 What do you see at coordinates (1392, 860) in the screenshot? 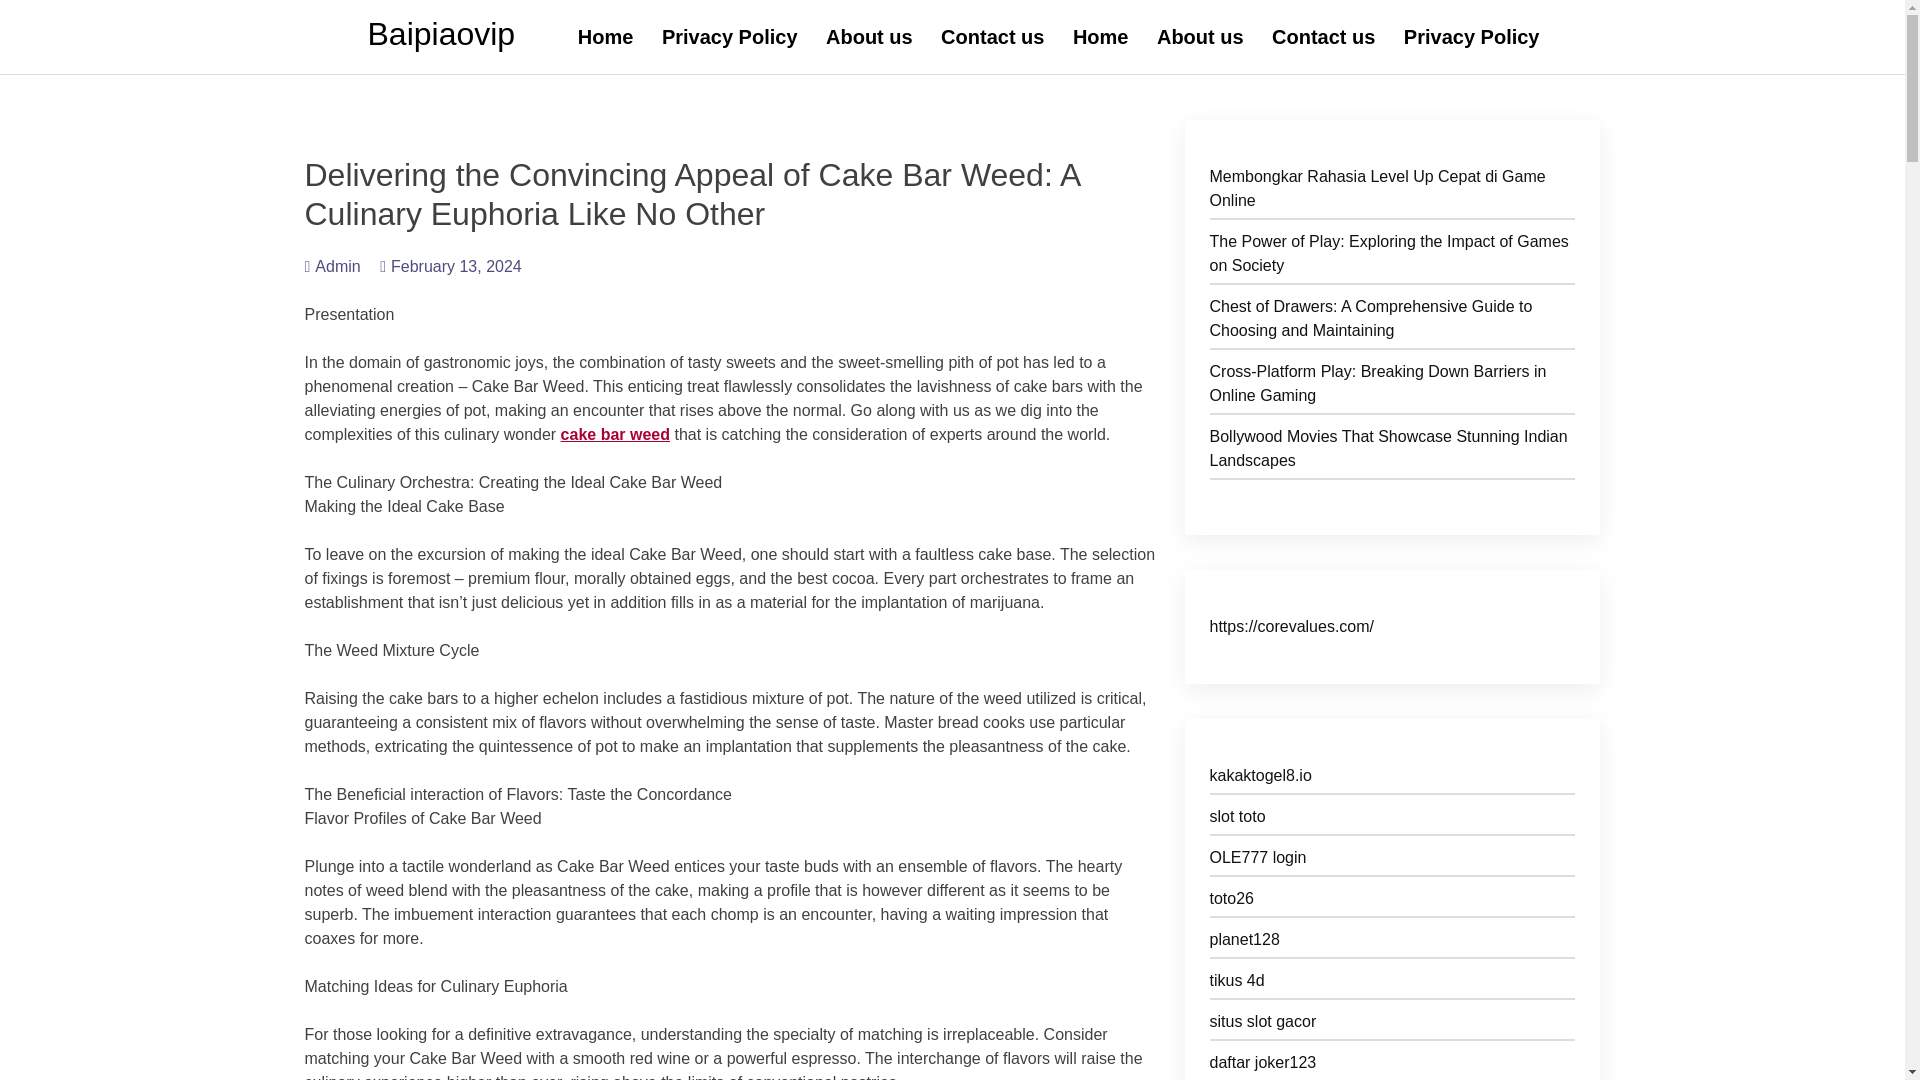
I see `OLE777 login` at bounding box center [1392, 860].